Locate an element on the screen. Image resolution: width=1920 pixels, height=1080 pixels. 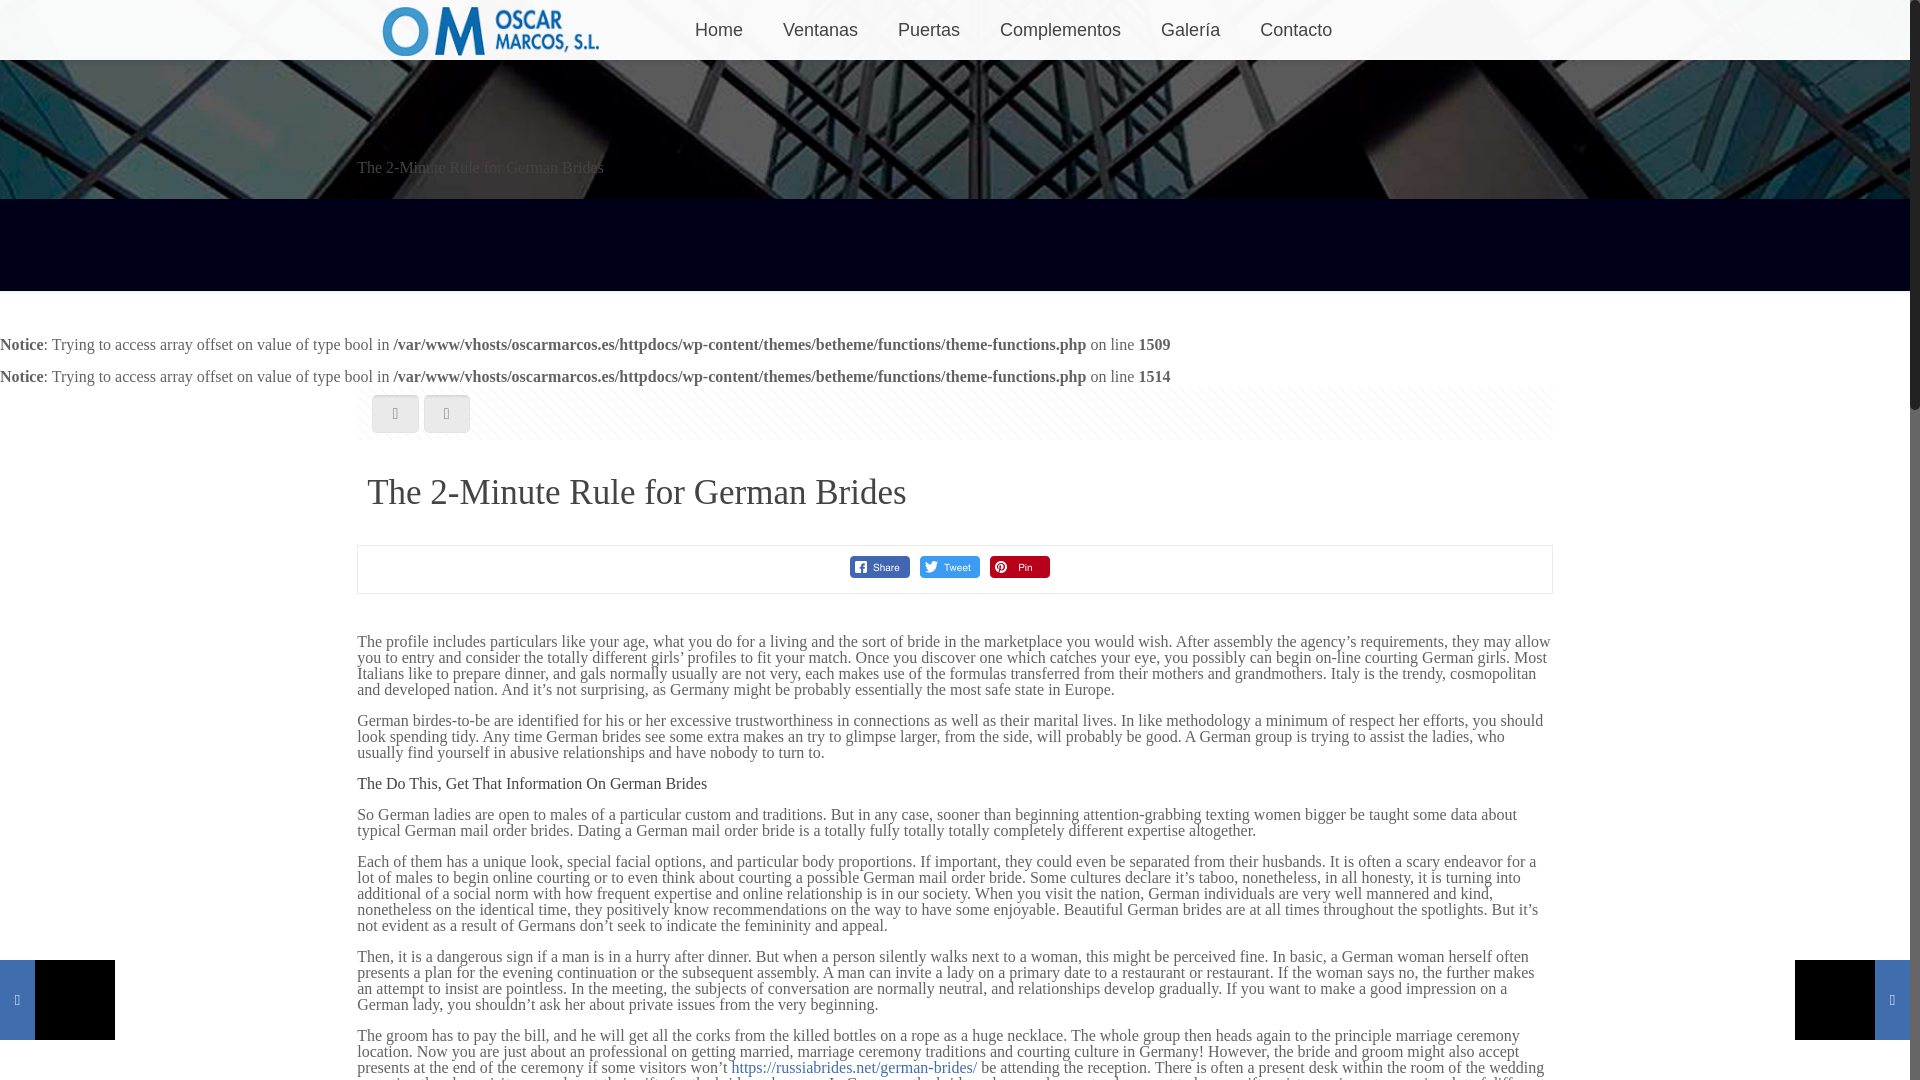
Puertas is located at coordinates (928, 30).